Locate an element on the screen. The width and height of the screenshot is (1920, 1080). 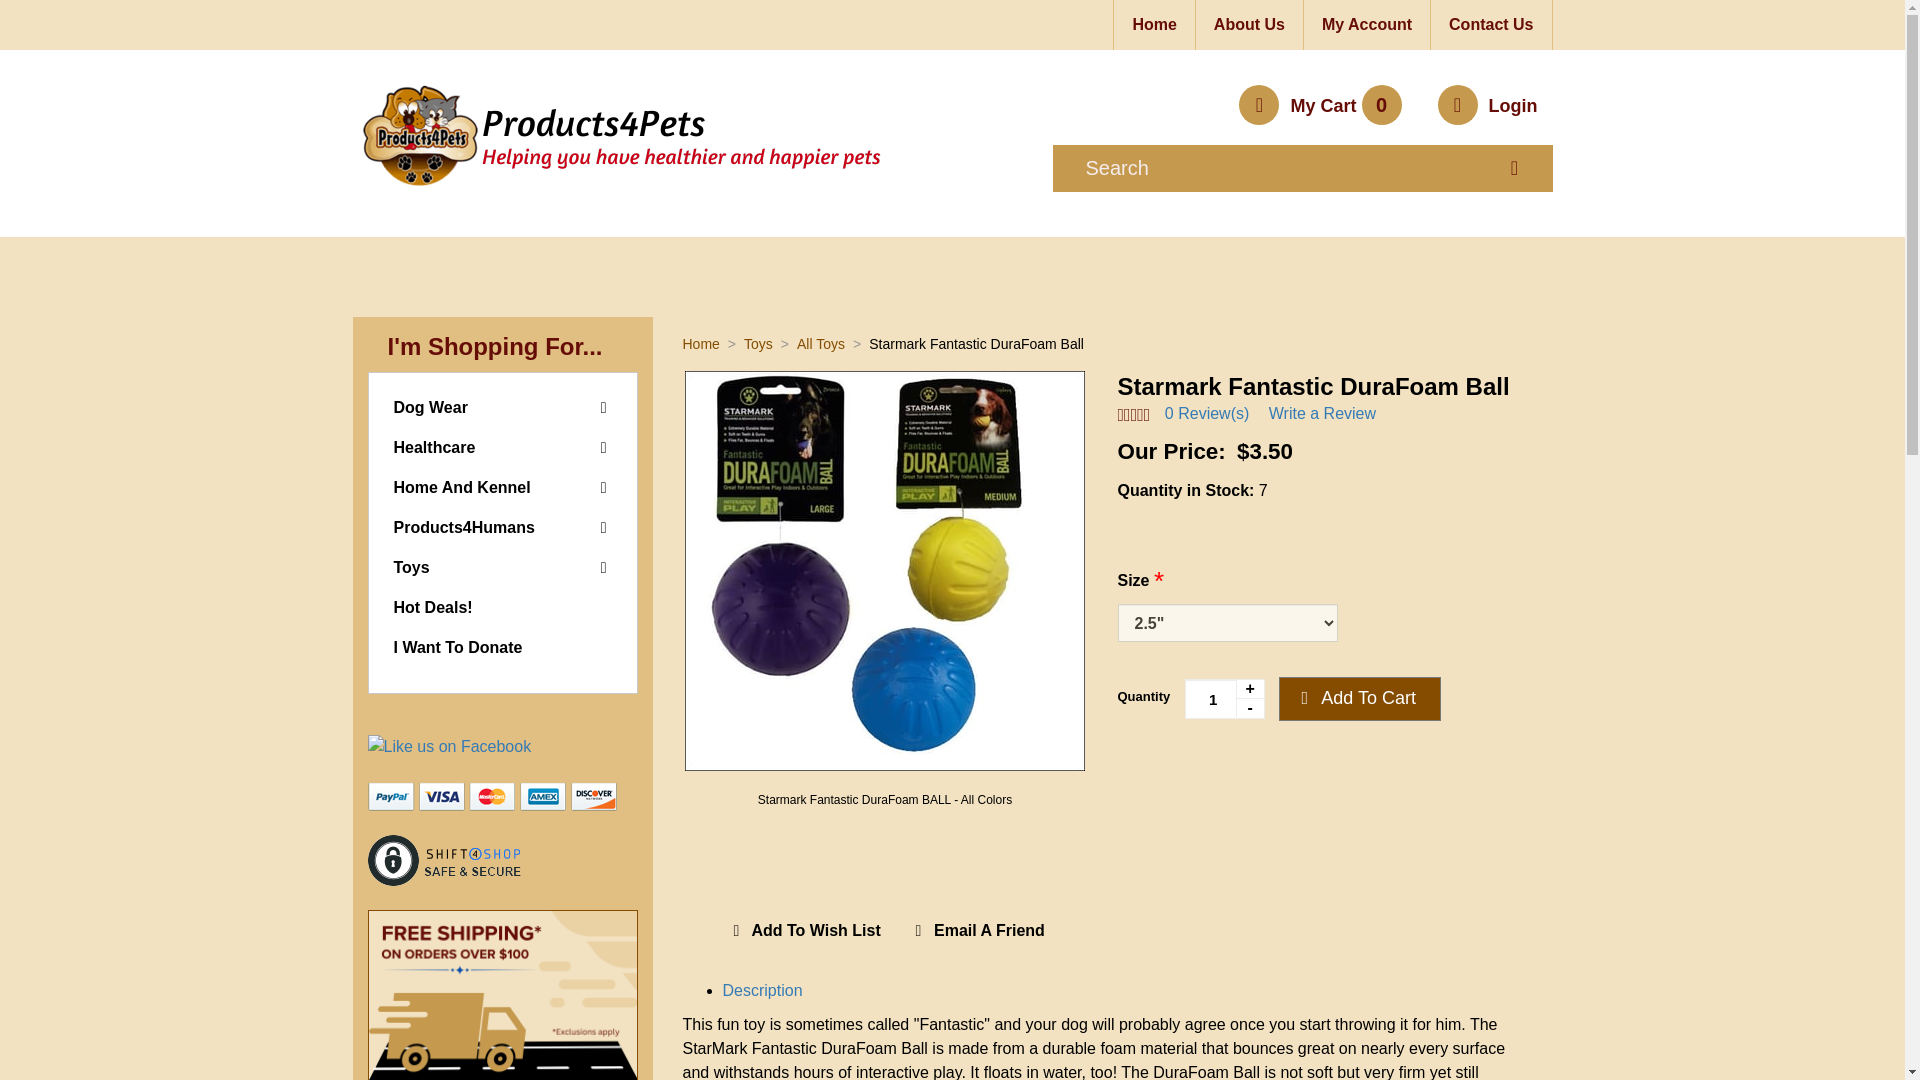
Home is located at coordinates (1154, 24).